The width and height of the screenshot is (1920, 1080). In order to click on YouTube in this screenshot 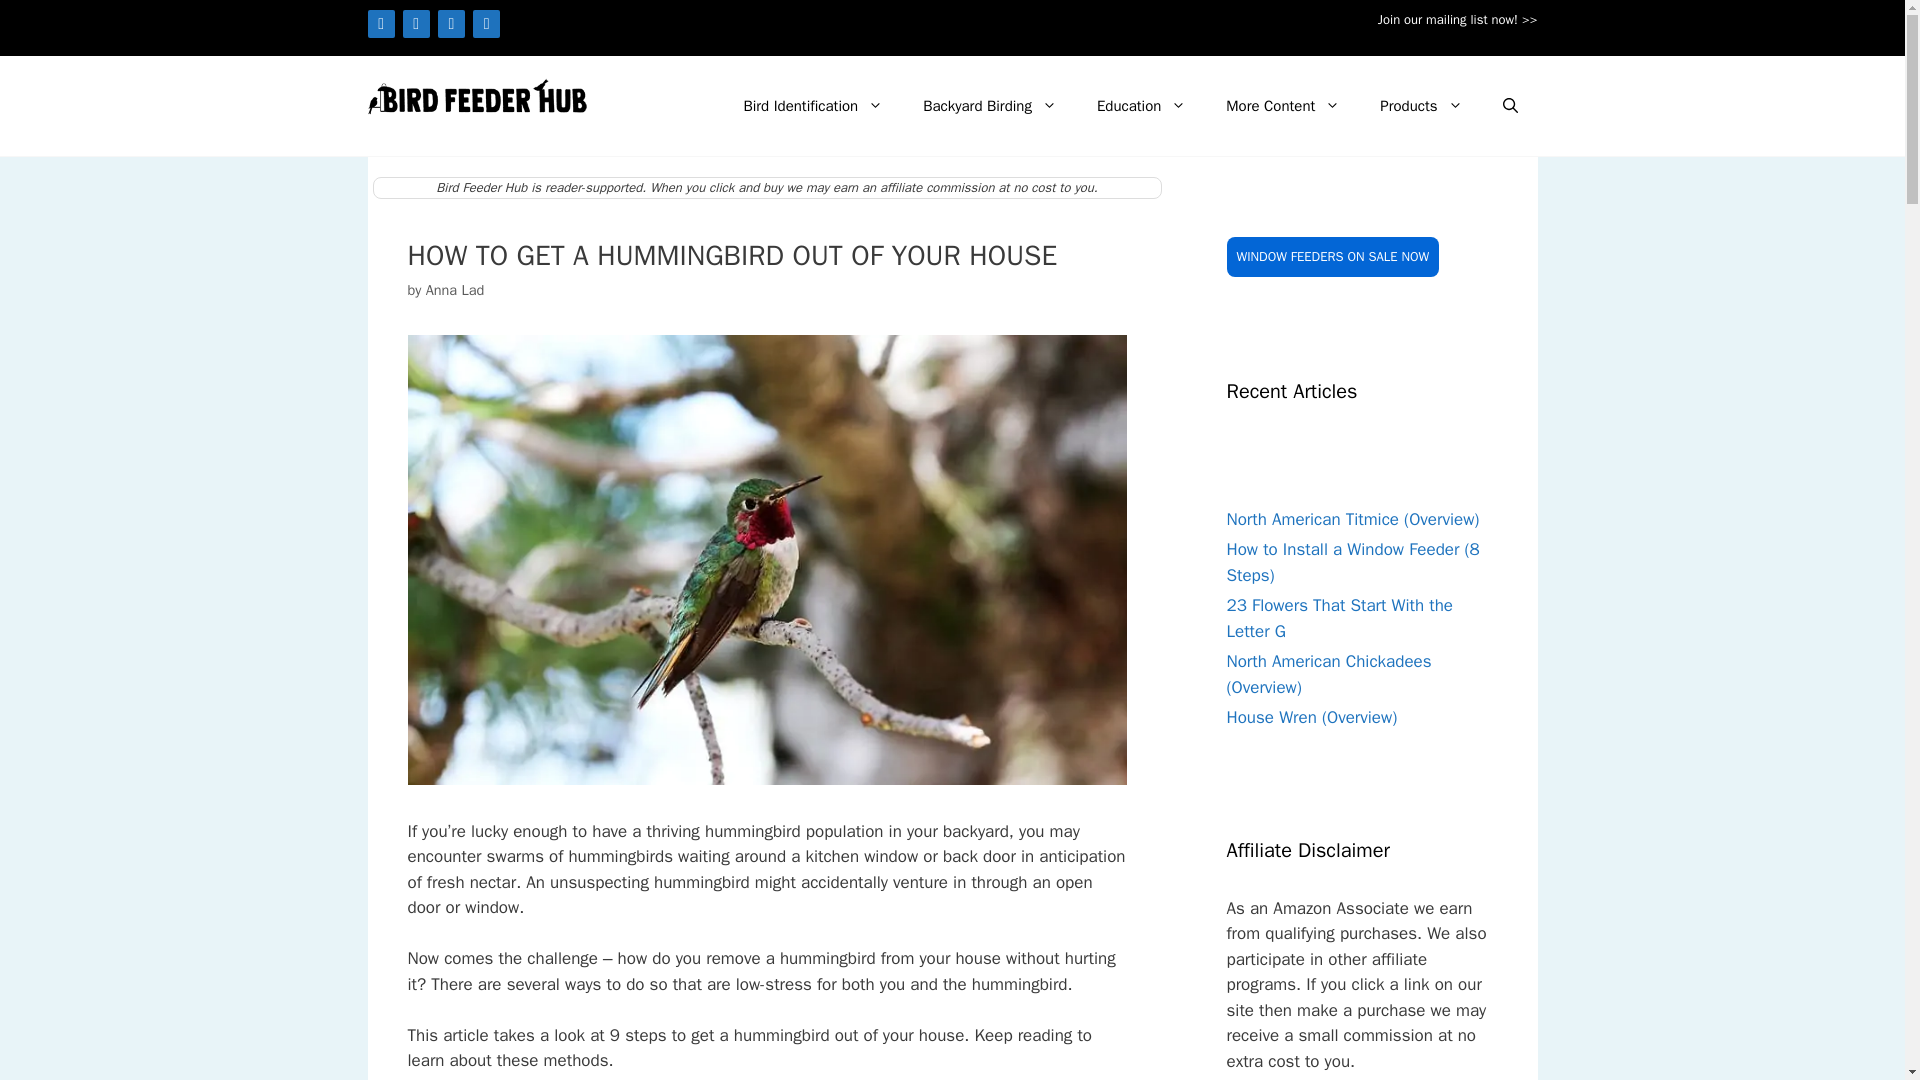, I will do `click(486, 23)`.